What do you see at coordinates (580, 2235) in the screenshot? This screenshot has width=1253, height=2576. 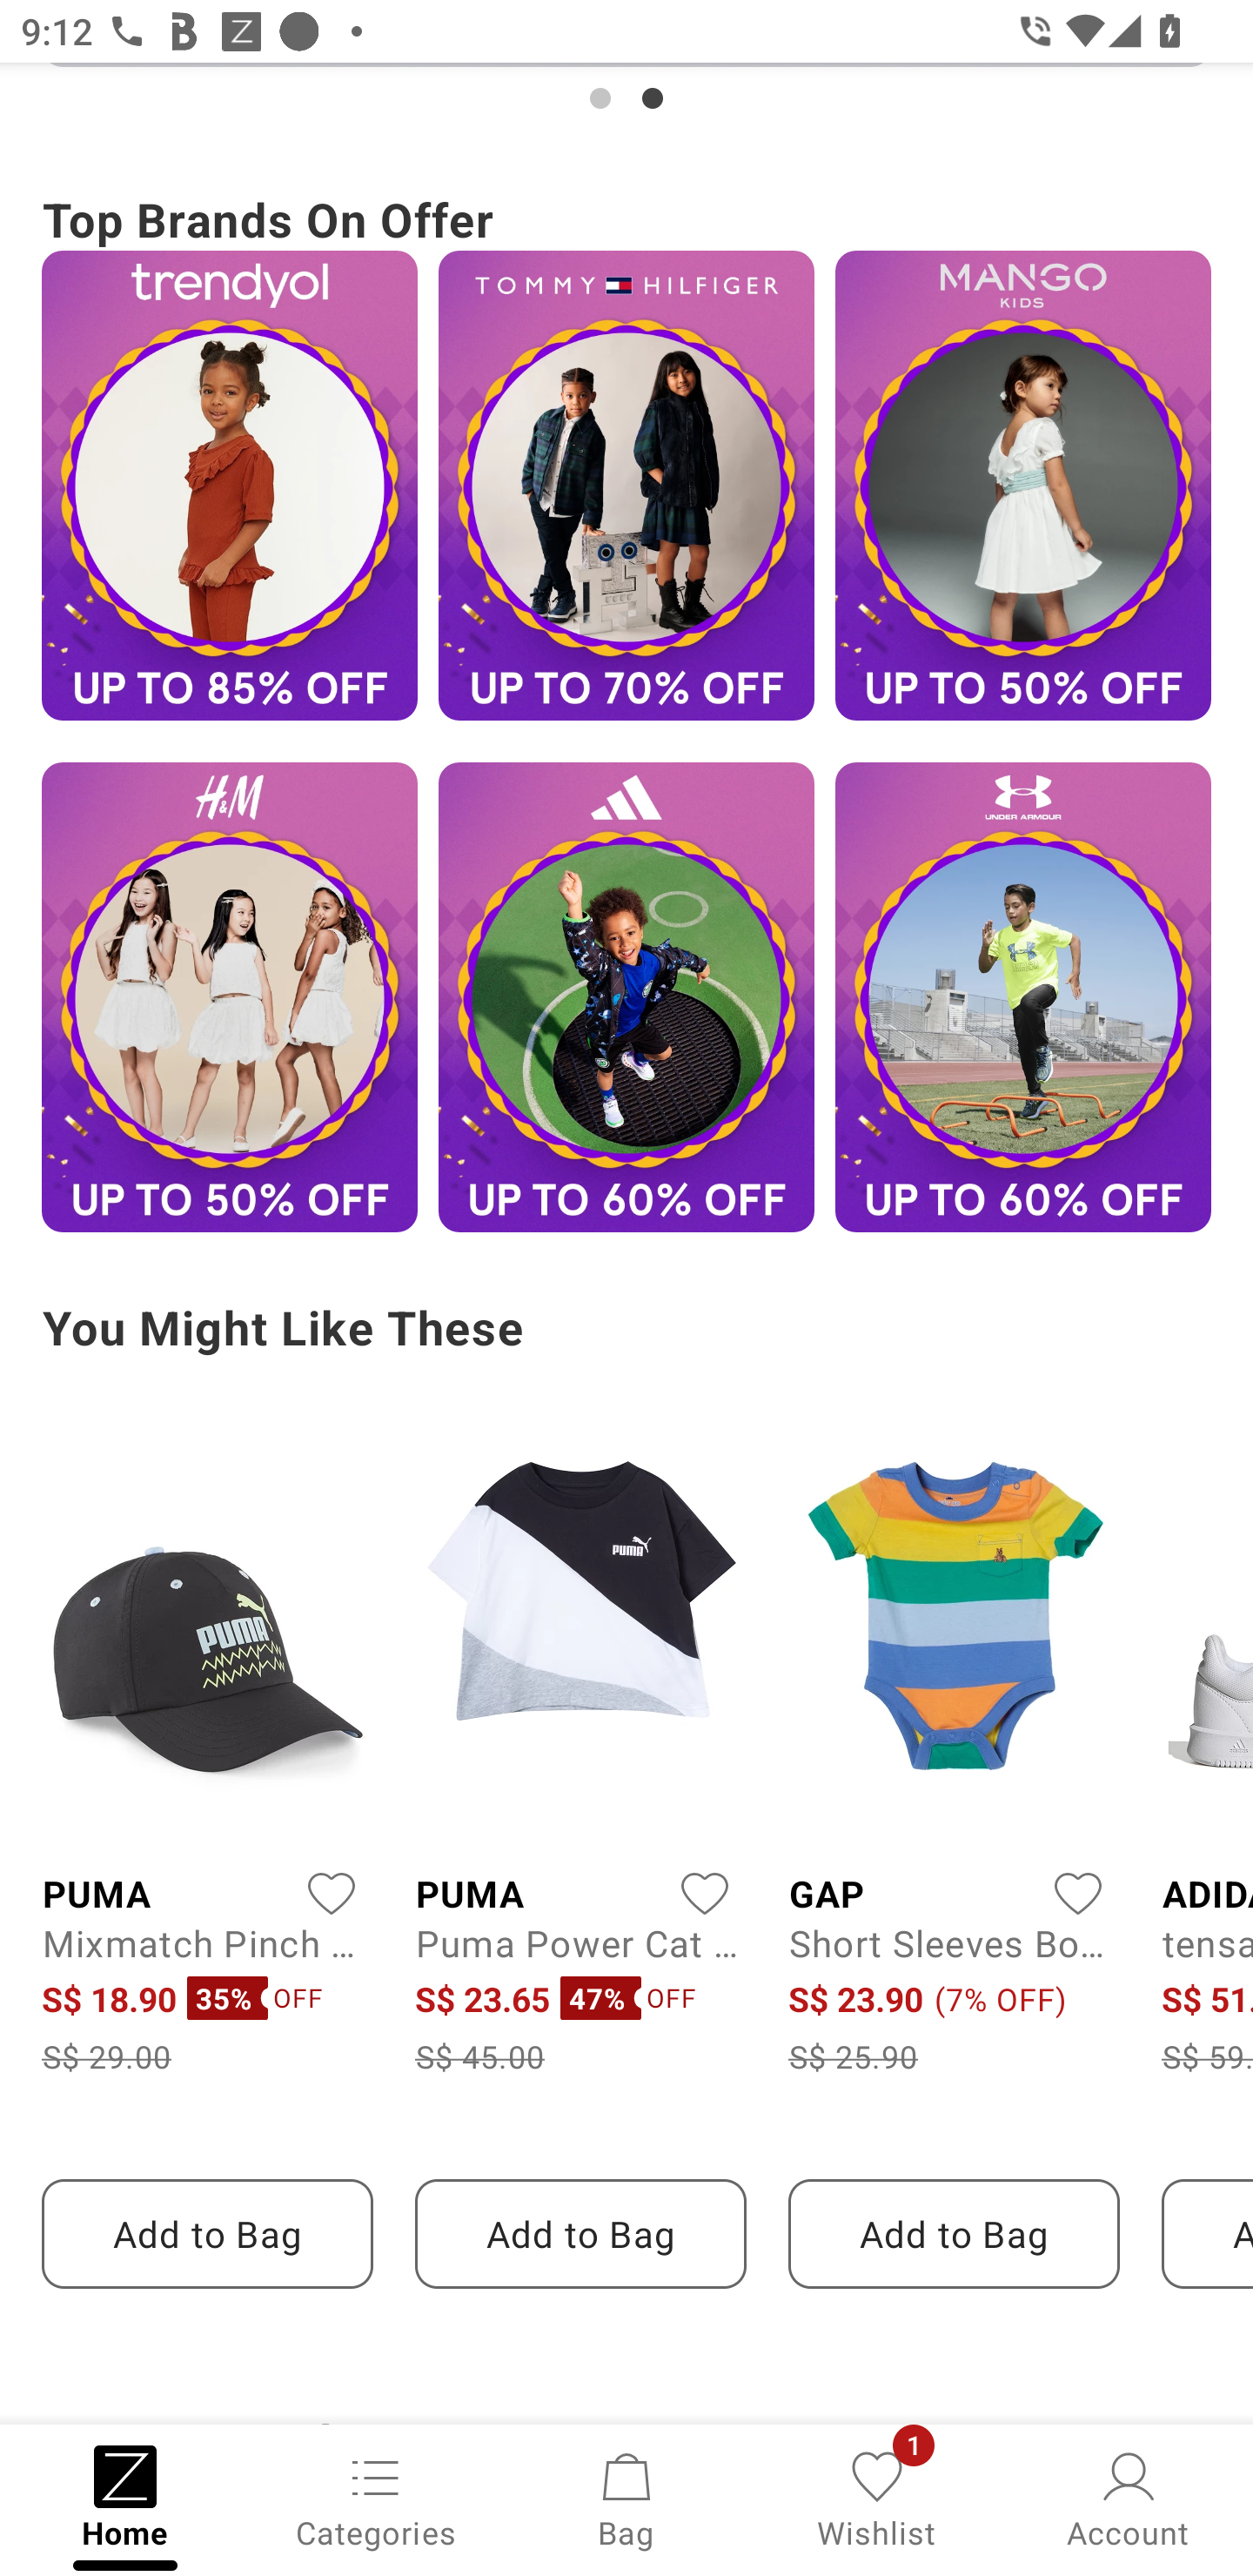 I see `Add to Bag` at bounding box center [580, 2235].